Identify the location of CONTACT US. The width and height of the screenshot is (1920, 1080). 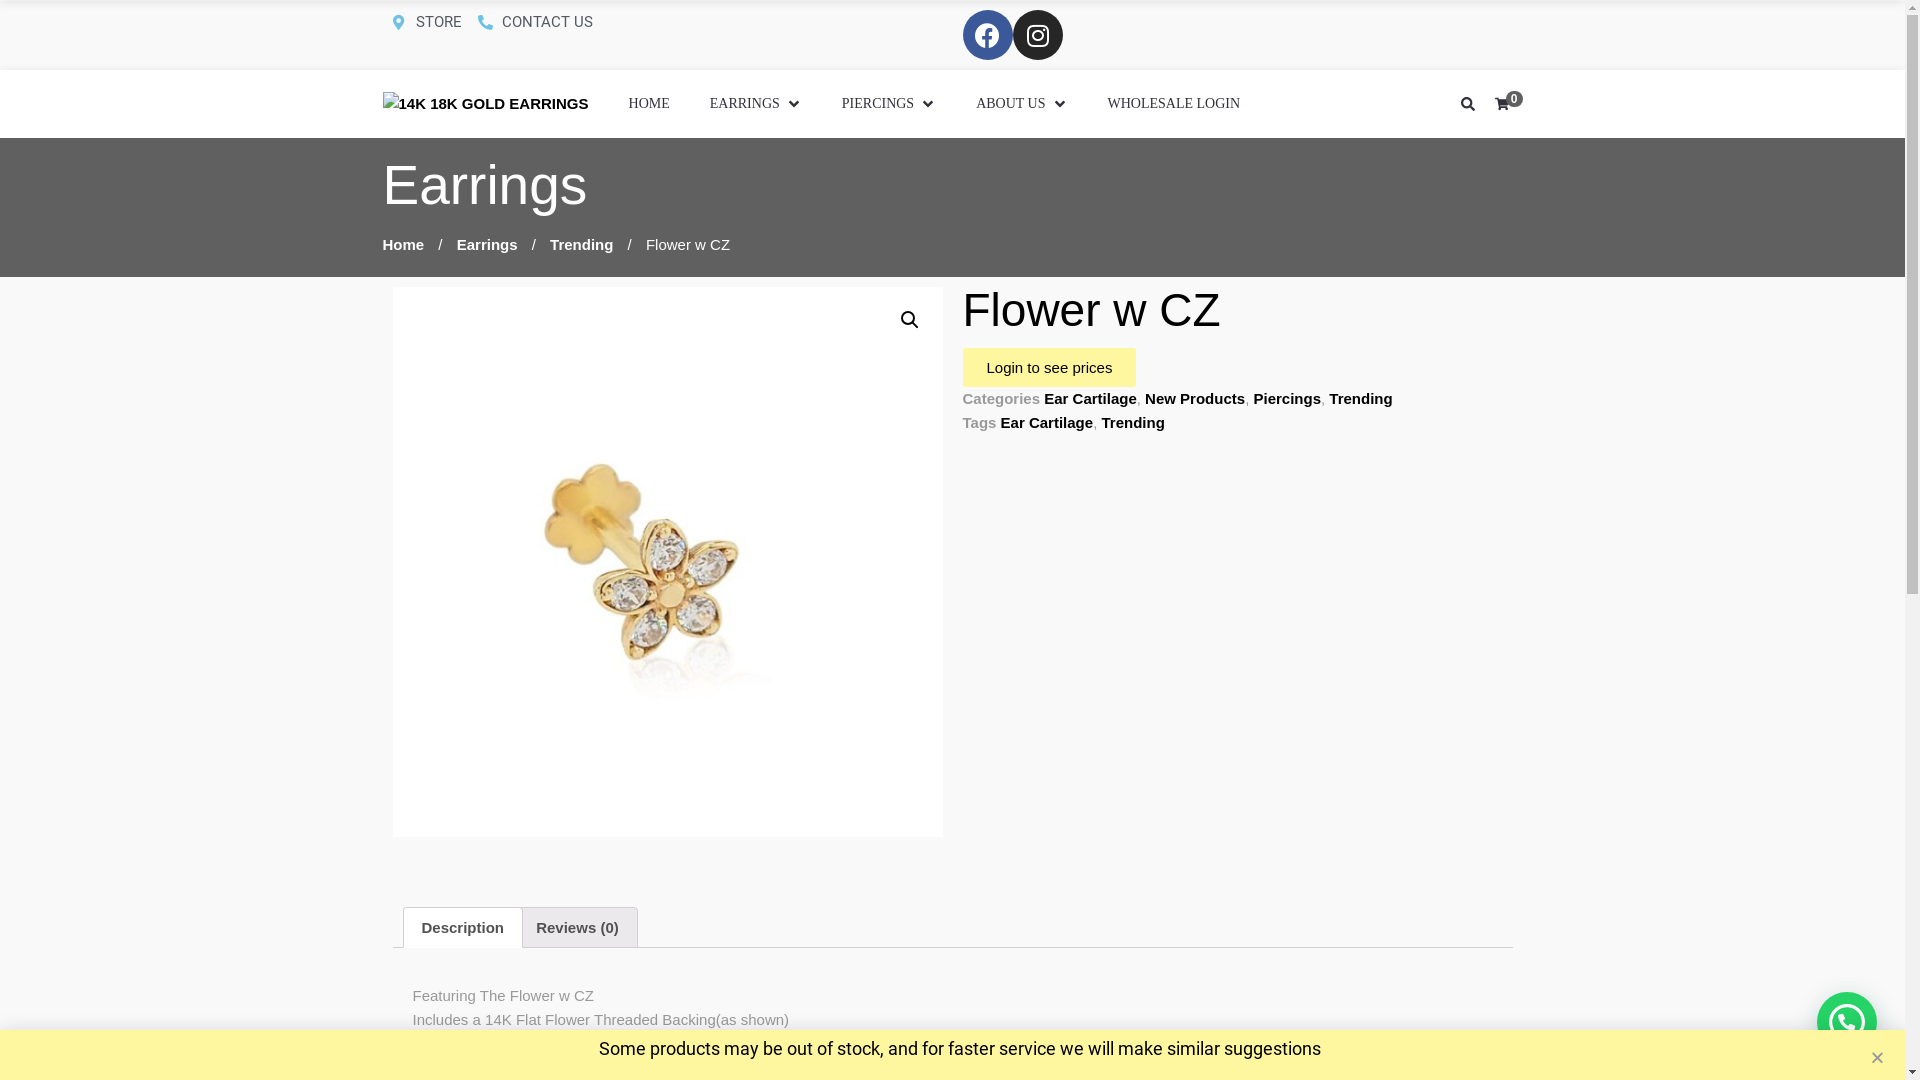
(536, 22).